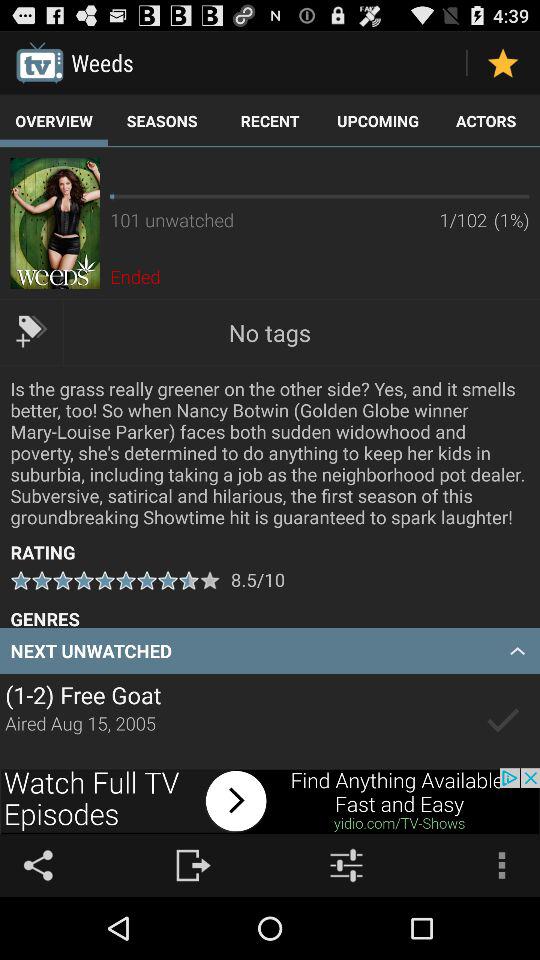 This screenshot has width=540, height=960. I want to click on add episode to unwatched, so click(502, 721).